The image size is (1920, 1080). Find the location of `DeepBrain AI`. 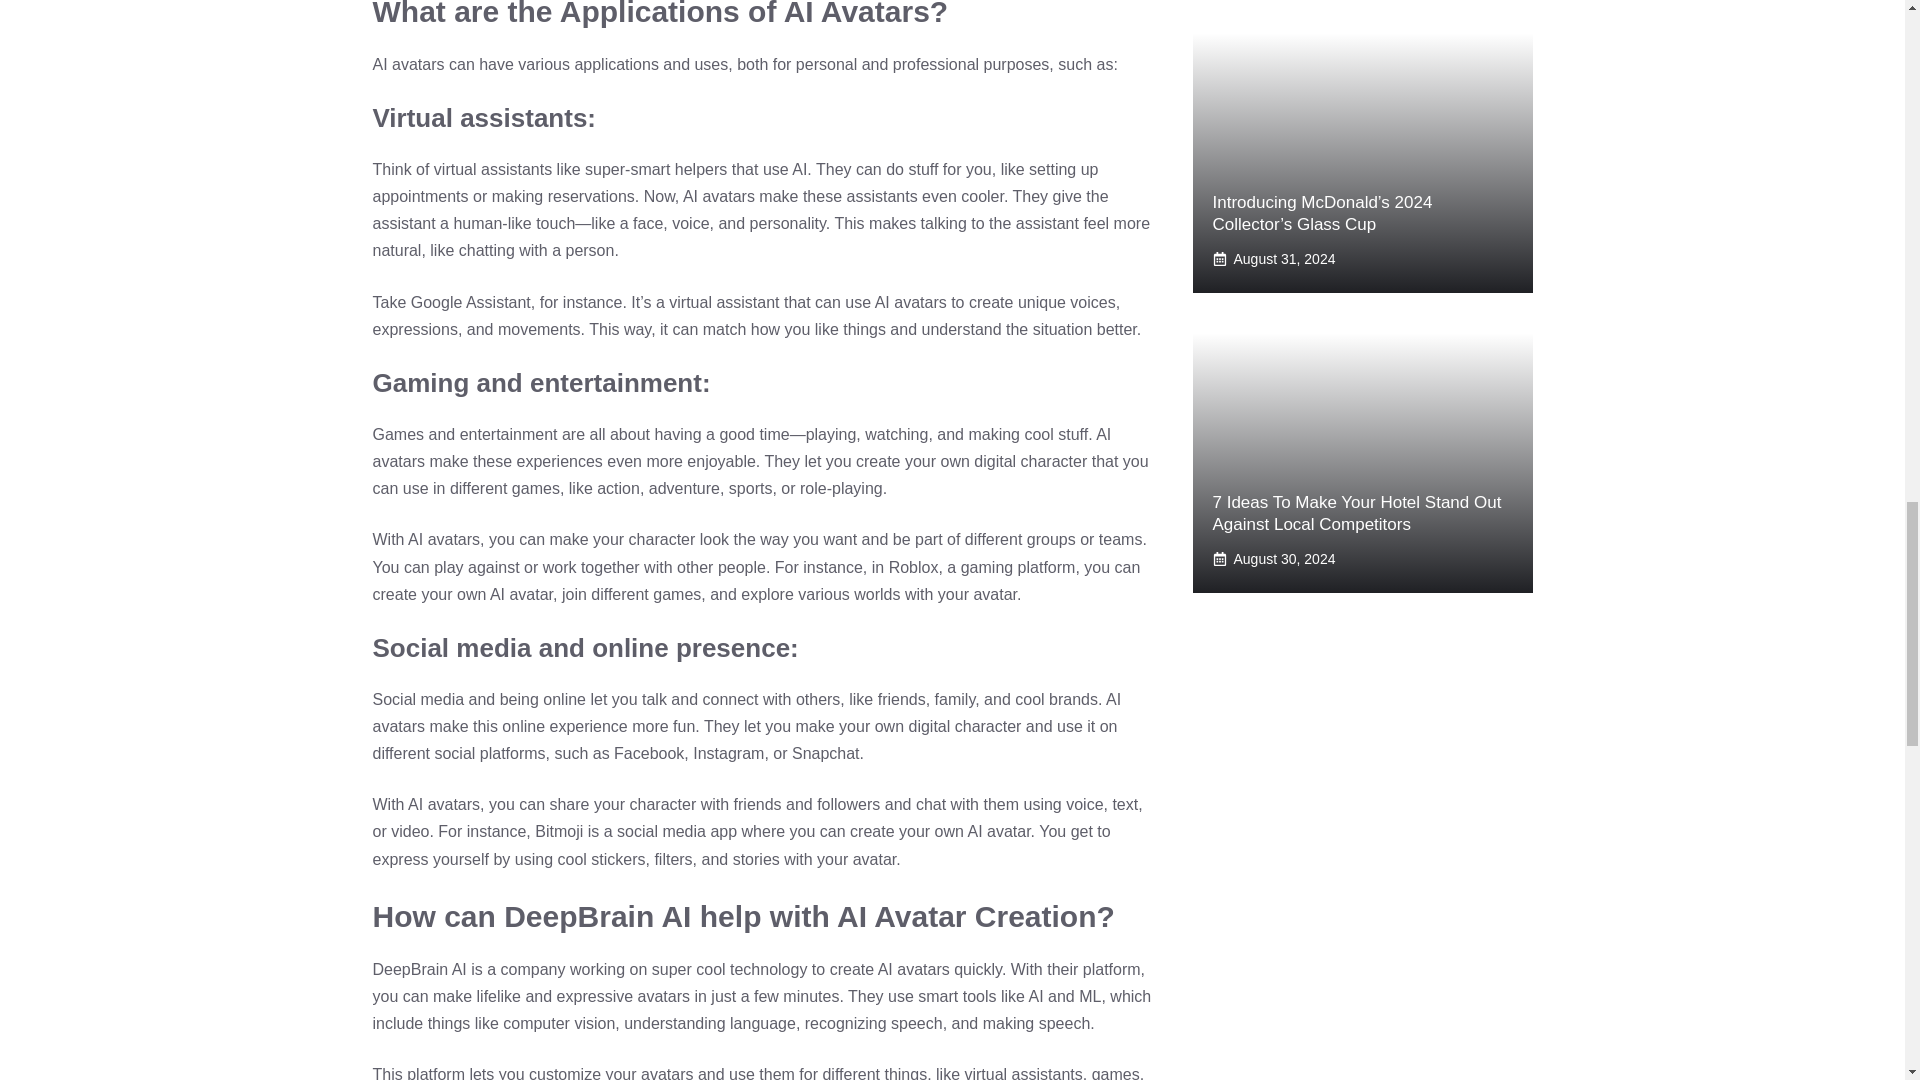

DeepBrain AI is located at coordinates (419, 970).